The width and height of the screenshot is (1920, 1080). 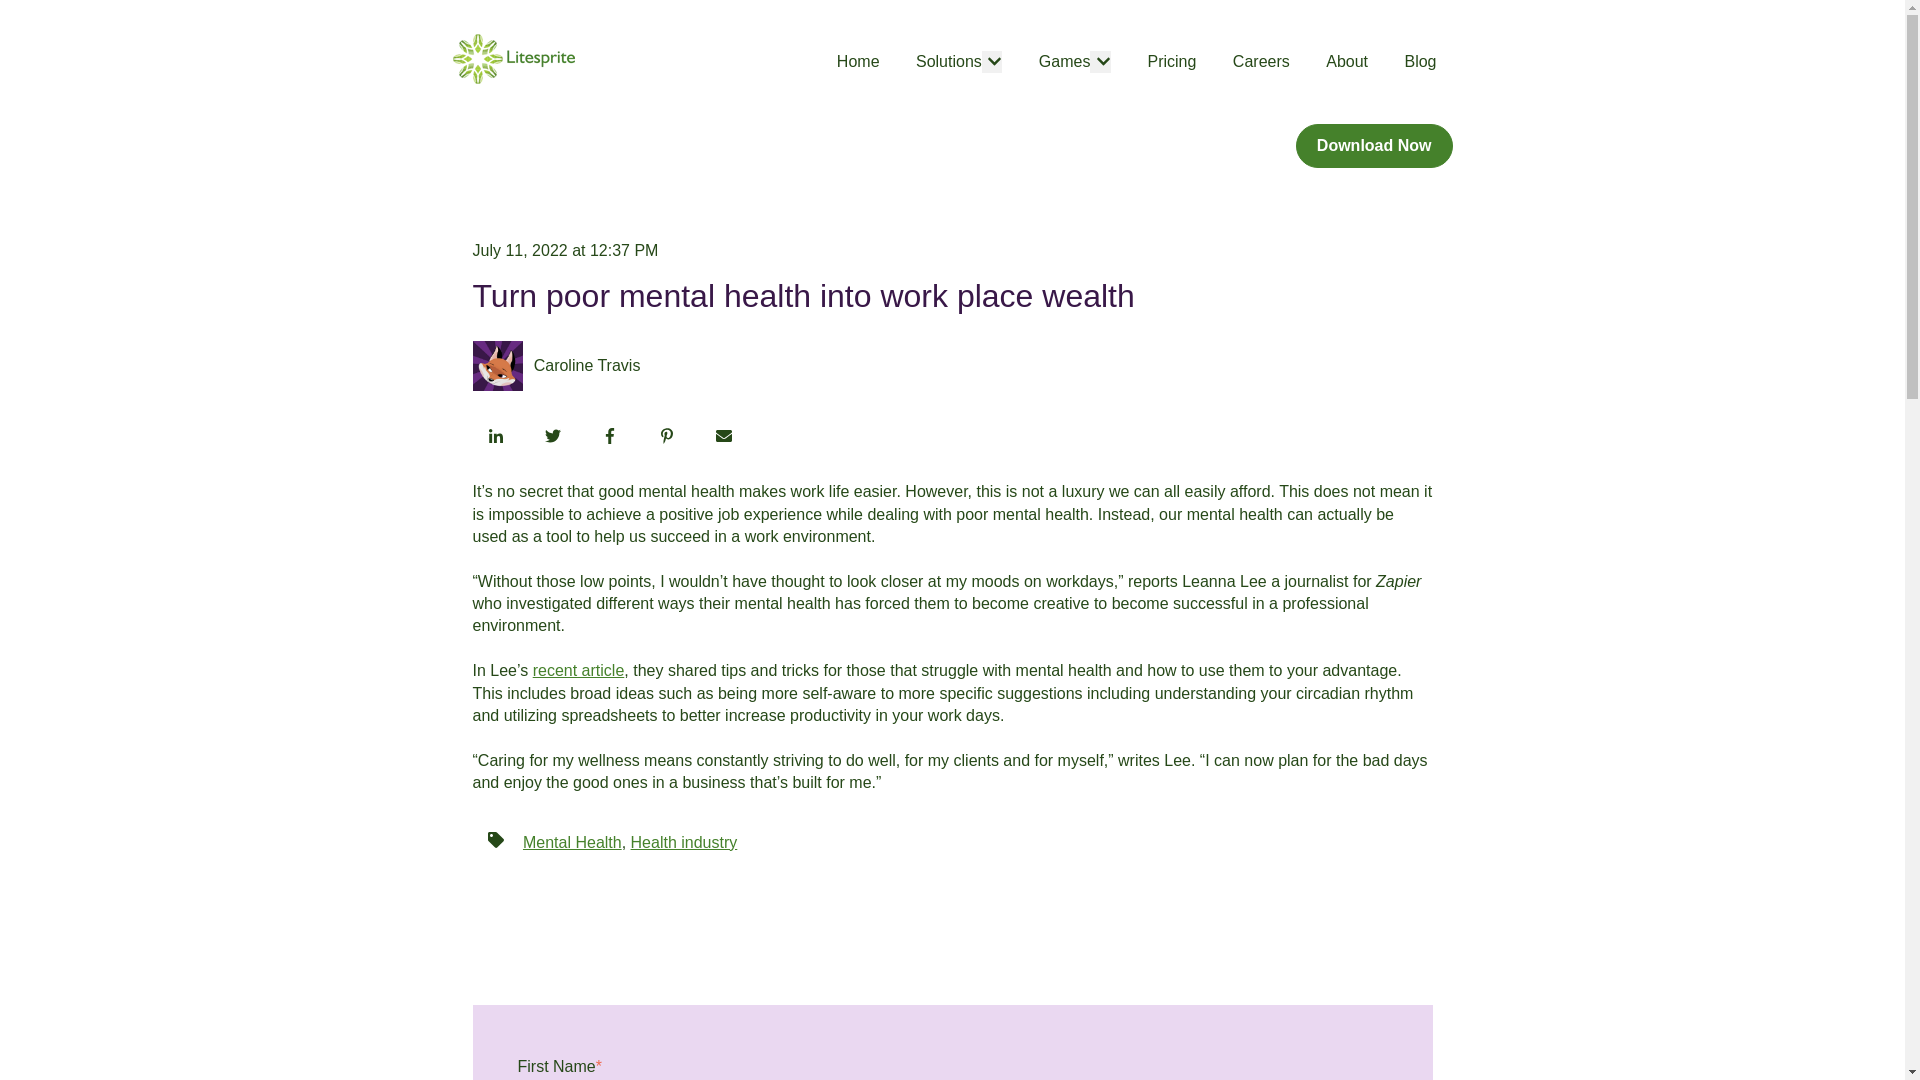 What do you see at coordinates (1374, 146) in the screenshot?
I see `Download Now` at bounding box center [1374, 146].